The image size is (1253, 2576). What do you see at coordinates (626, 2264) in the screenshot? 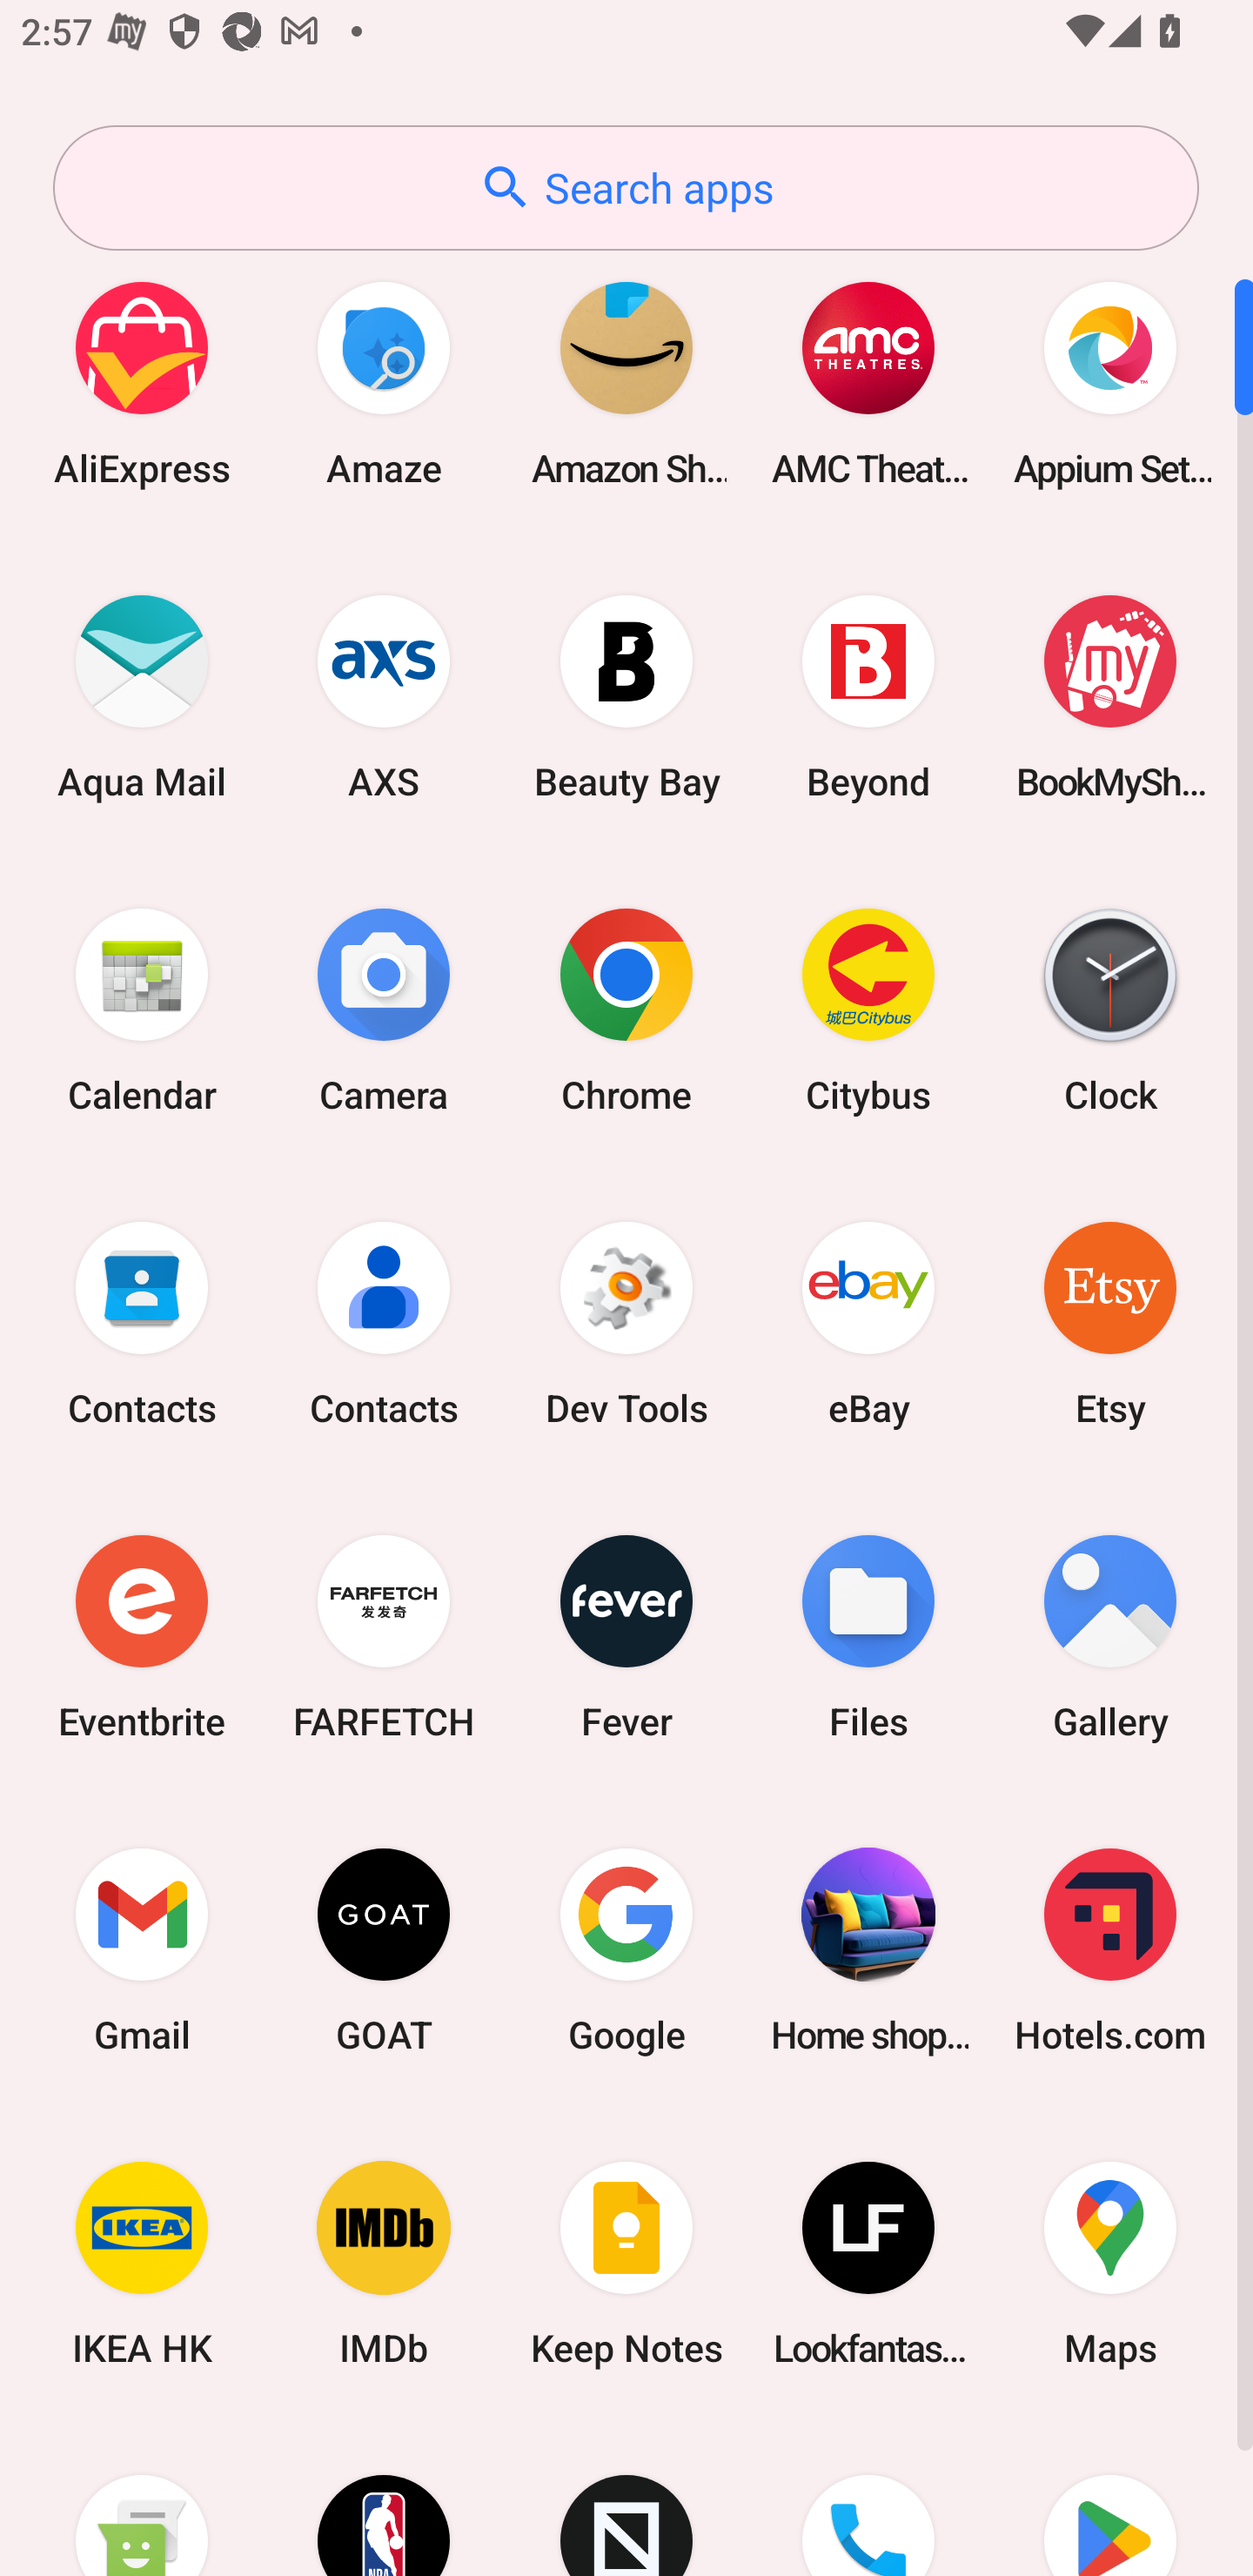
I see `Keep Notes` at bounding box center [626, 2264].